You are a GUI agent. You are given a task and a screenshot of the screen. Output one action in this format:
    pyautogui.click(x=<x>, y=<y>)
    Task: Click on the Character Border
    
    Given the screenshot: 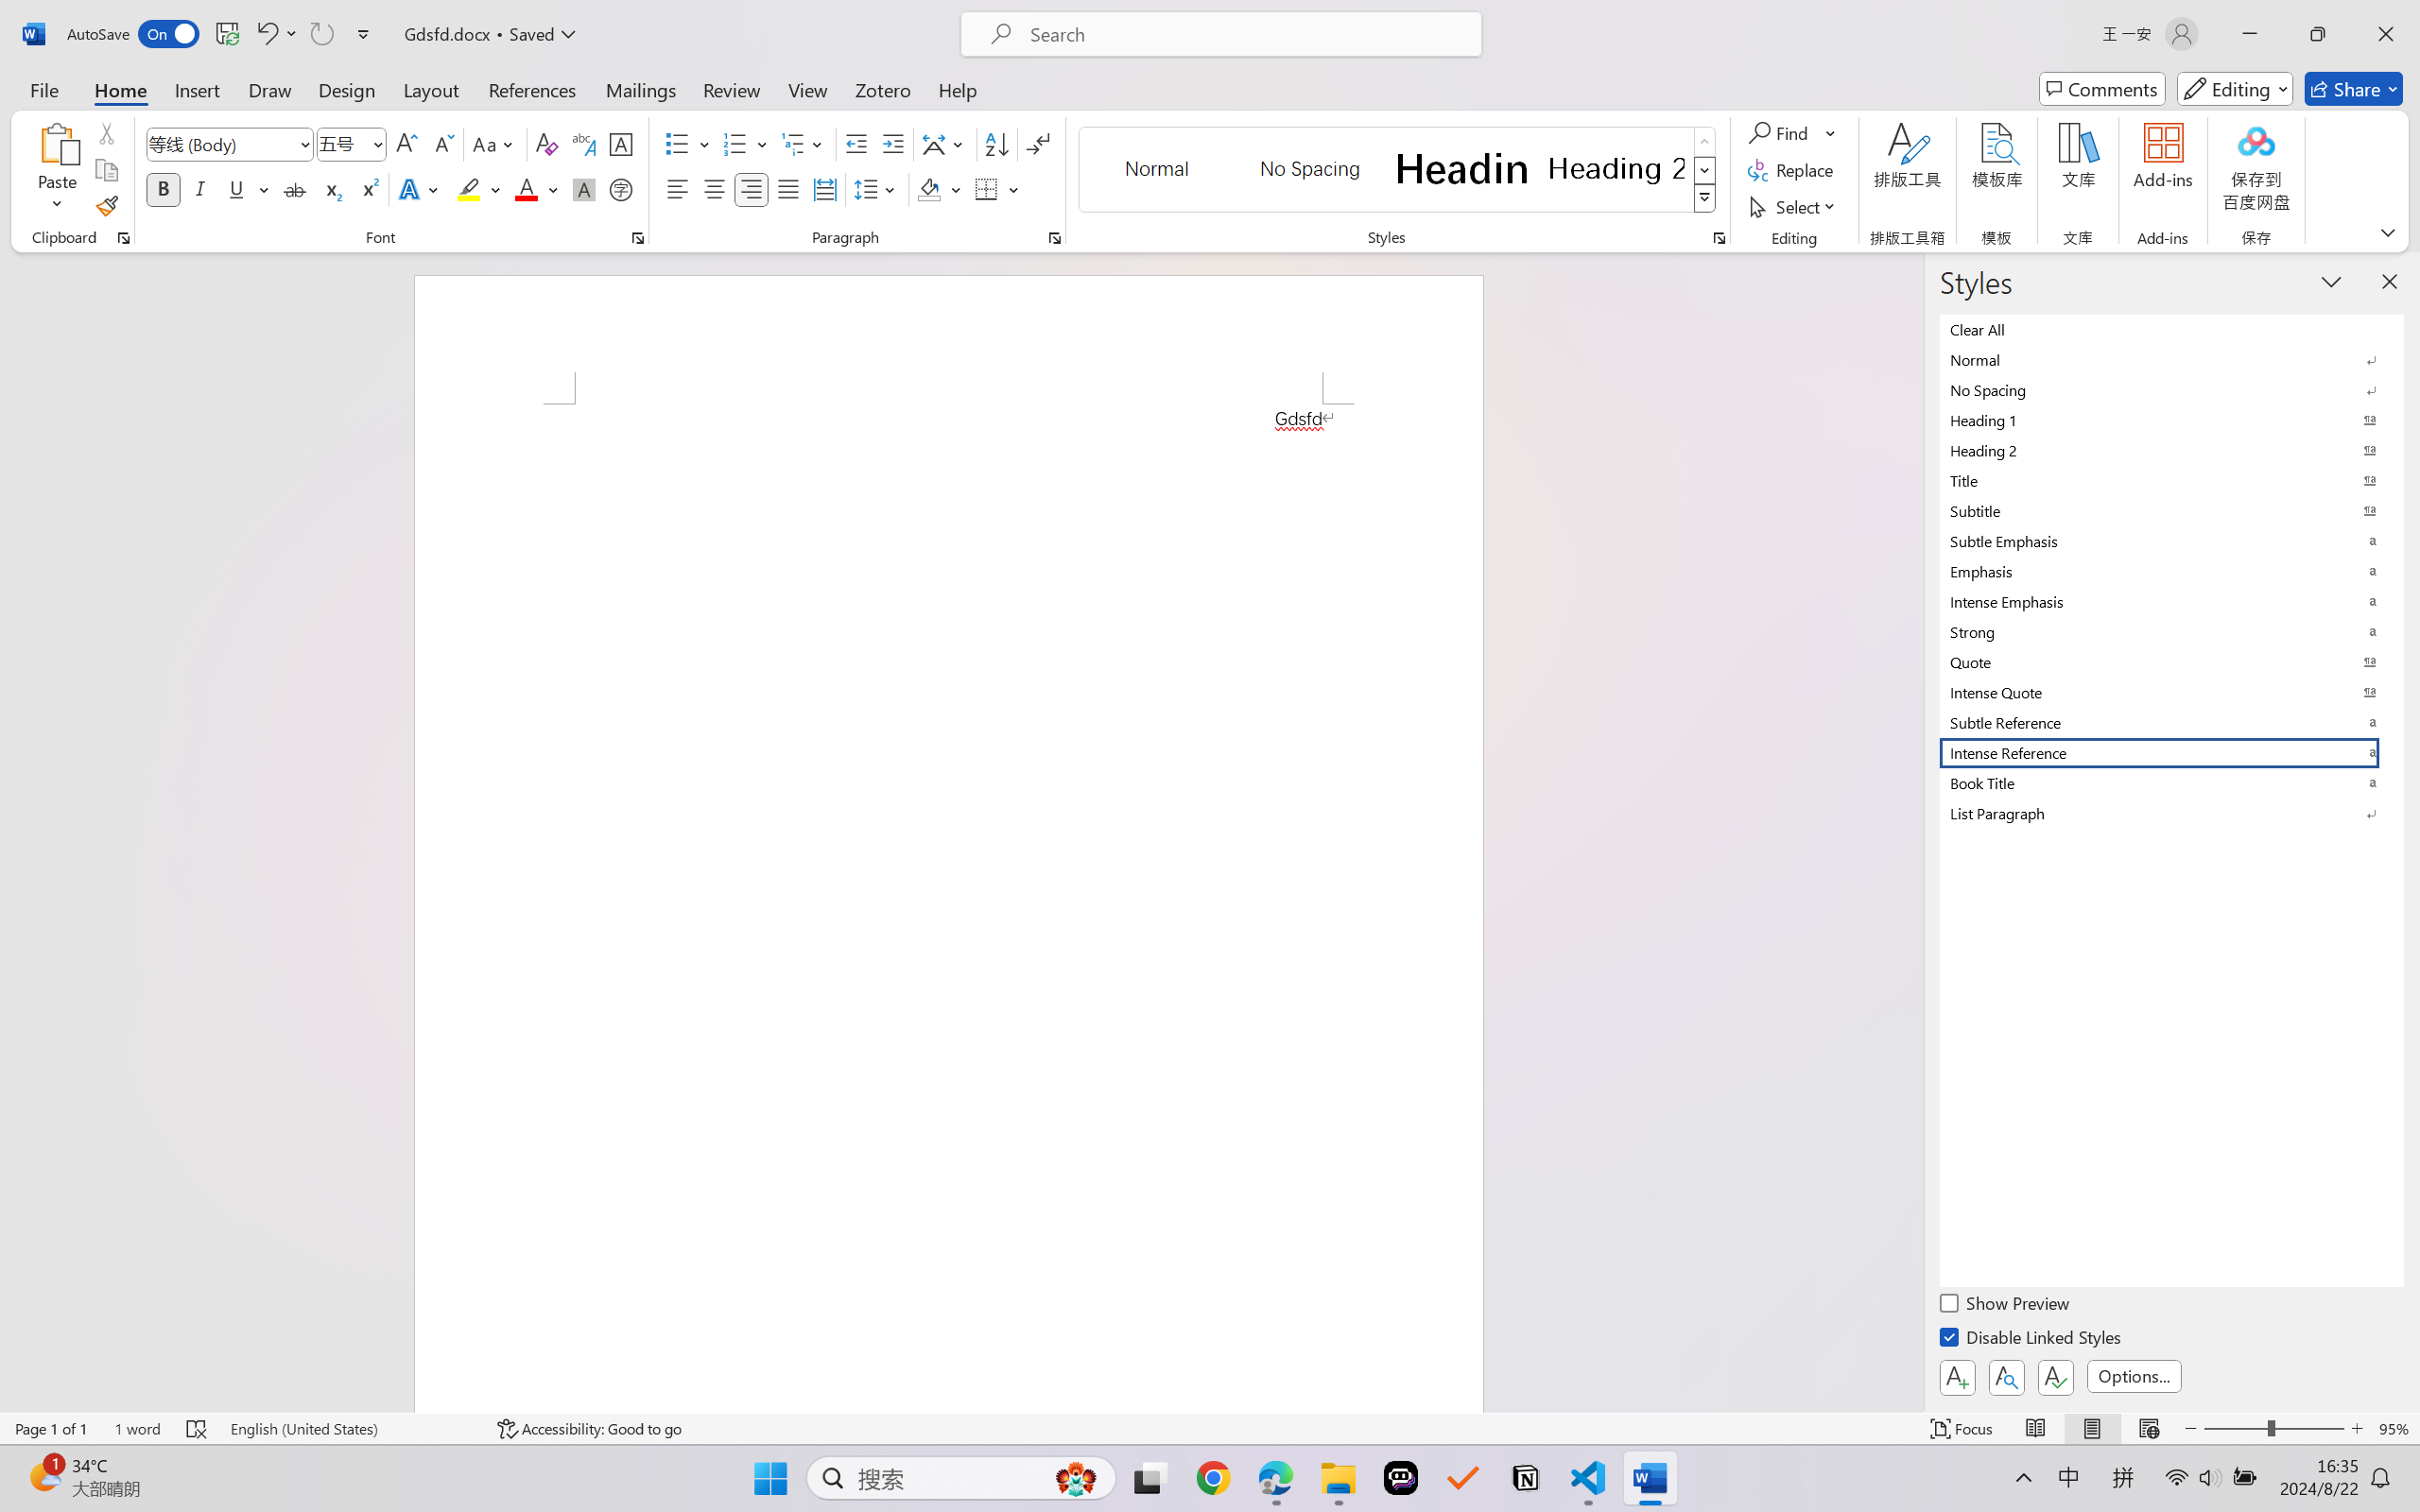 What is the action you would take?
    pyautogui.click(x=622, y=144)
    